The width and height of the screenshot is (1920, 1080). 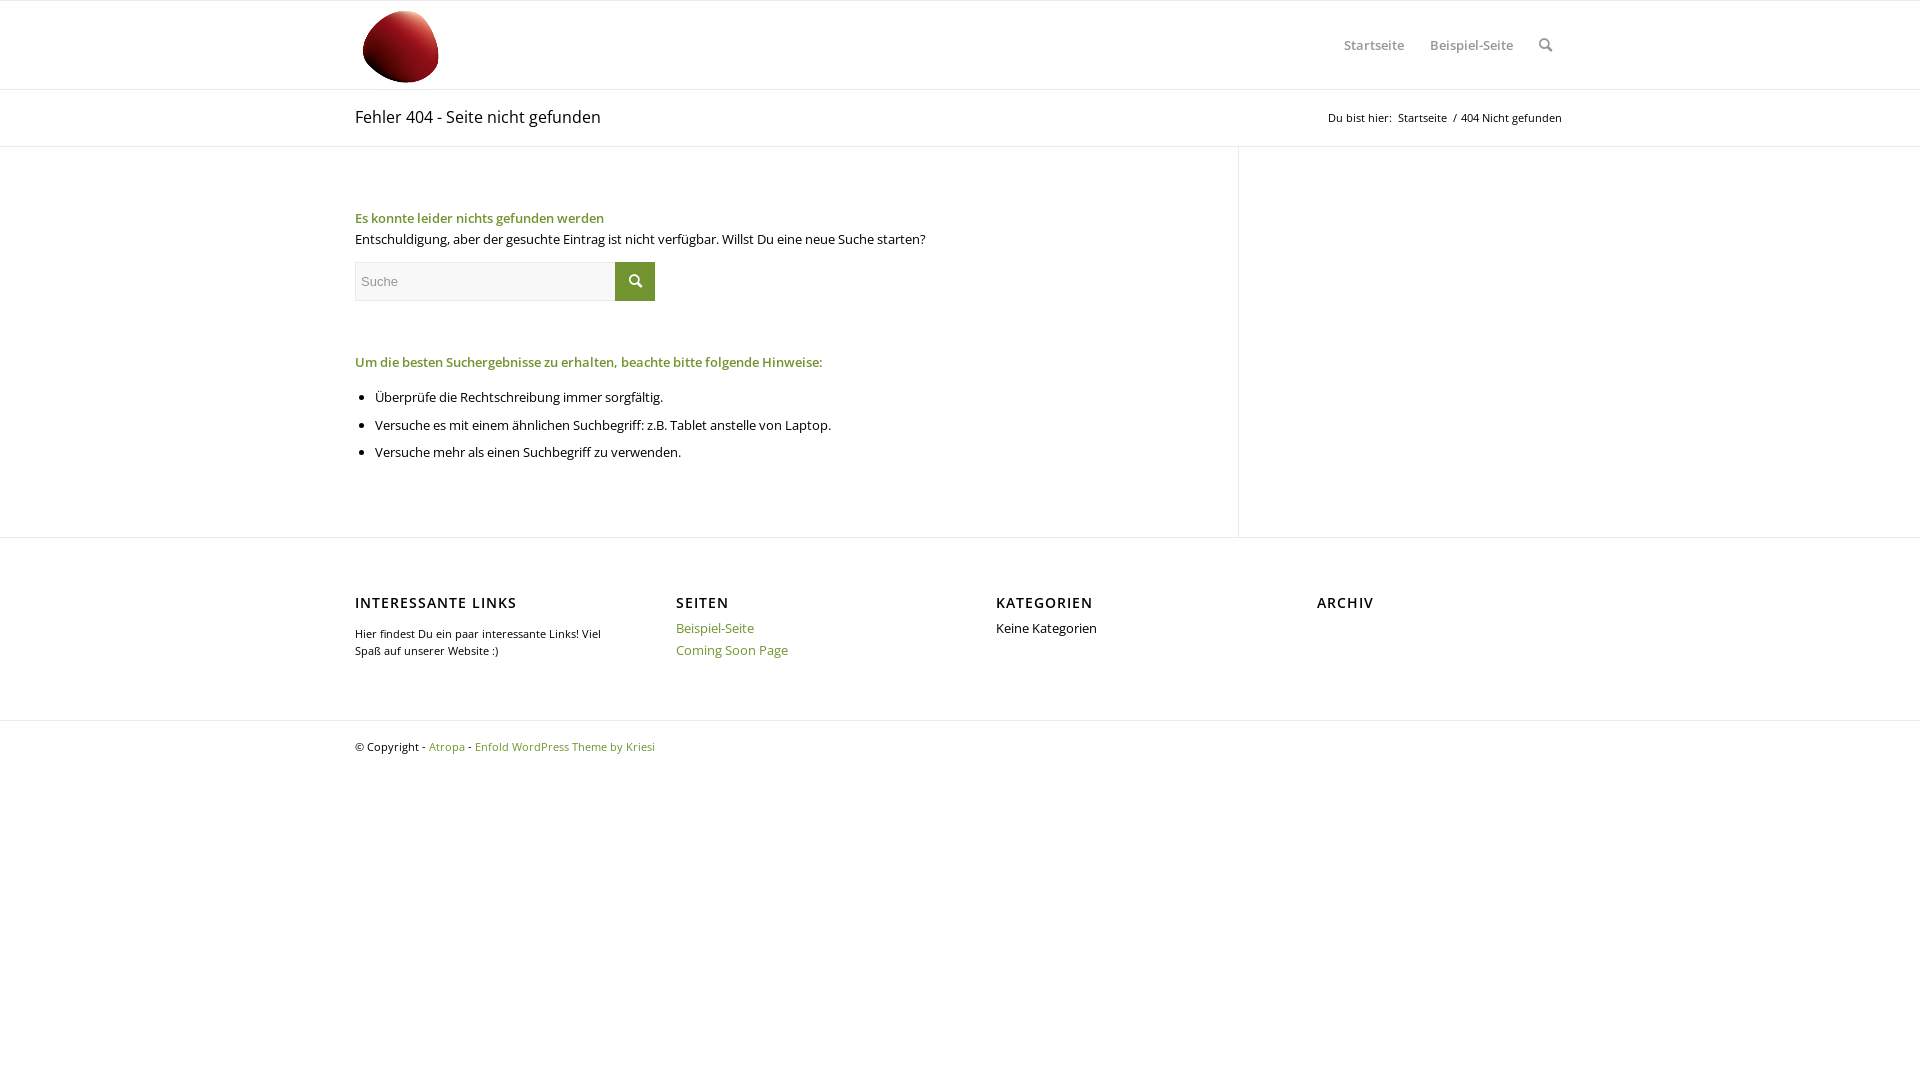 I want to click on Enfold WordPress Theme by Kriesi, so click(x=565, y=746).